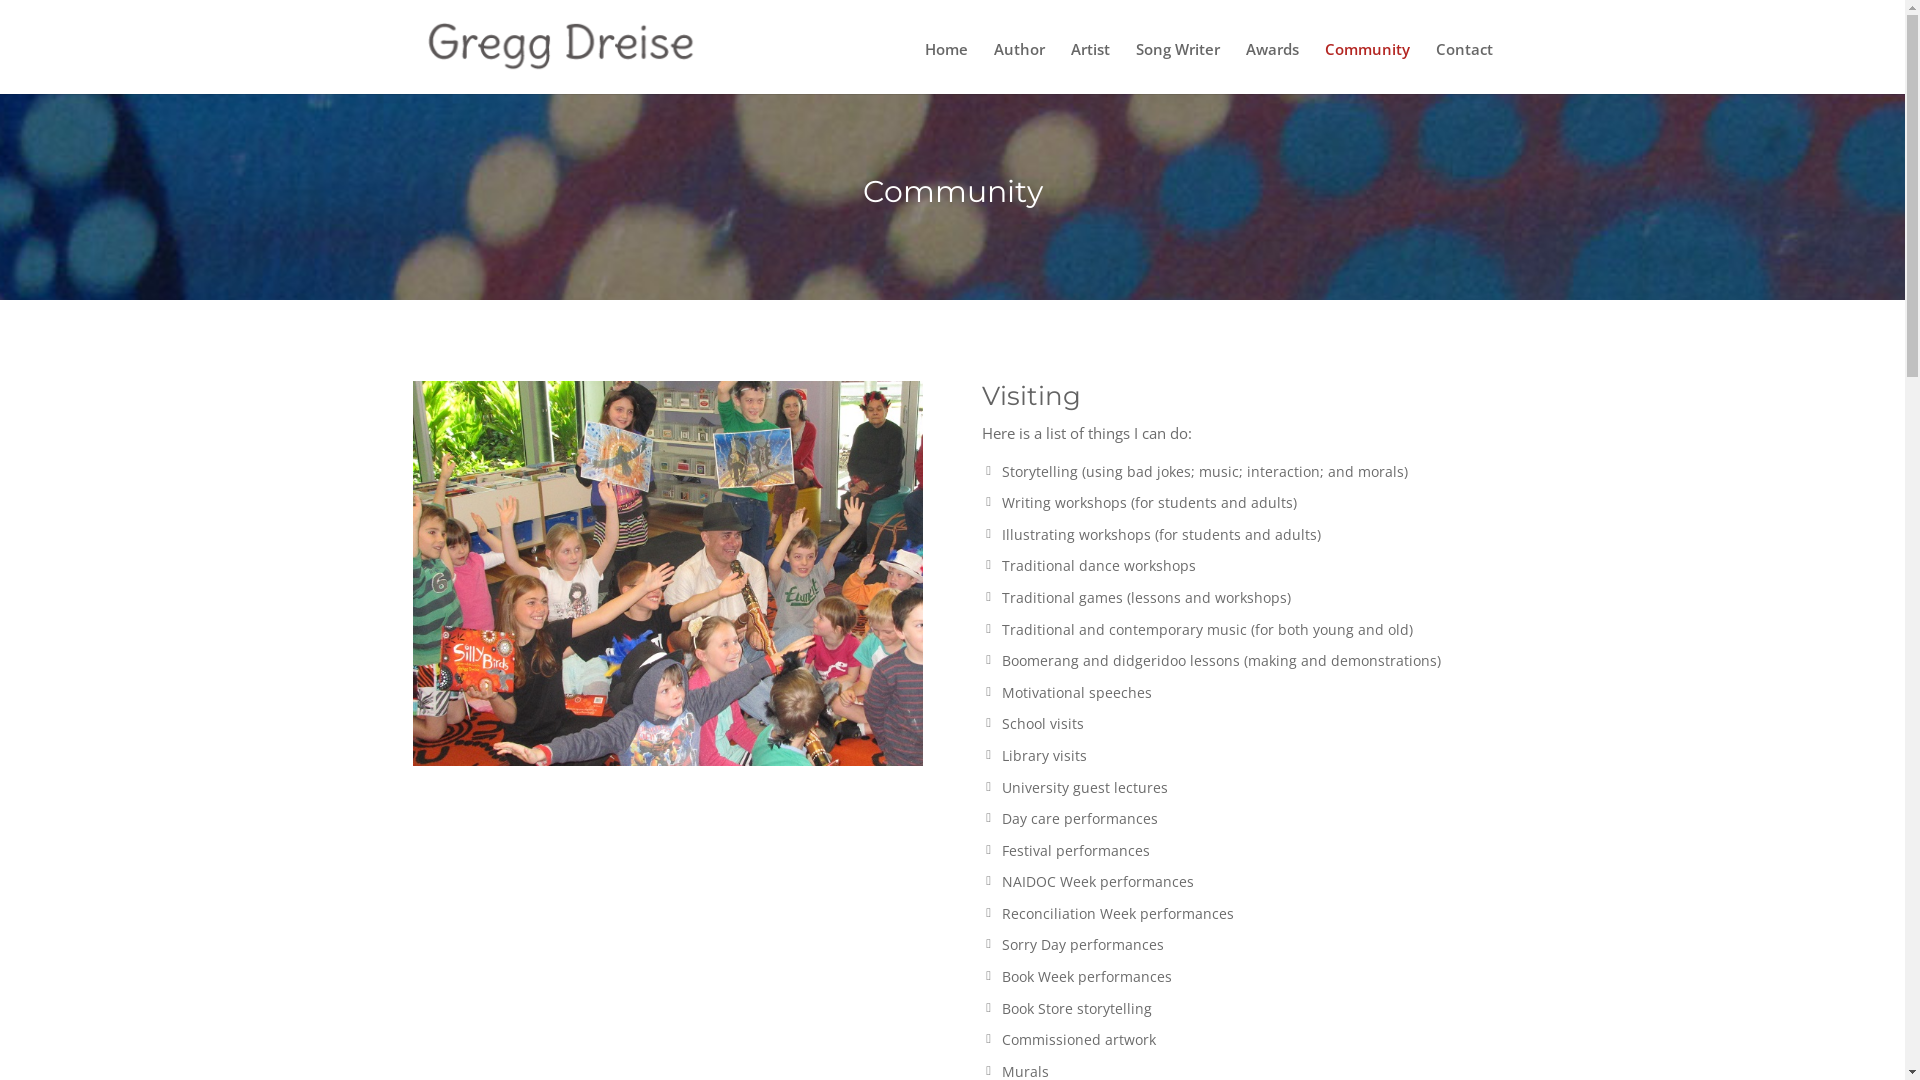 The height and width of the screenshot is (1080, 1920). I want to click on Artist, so click(1090, 66).